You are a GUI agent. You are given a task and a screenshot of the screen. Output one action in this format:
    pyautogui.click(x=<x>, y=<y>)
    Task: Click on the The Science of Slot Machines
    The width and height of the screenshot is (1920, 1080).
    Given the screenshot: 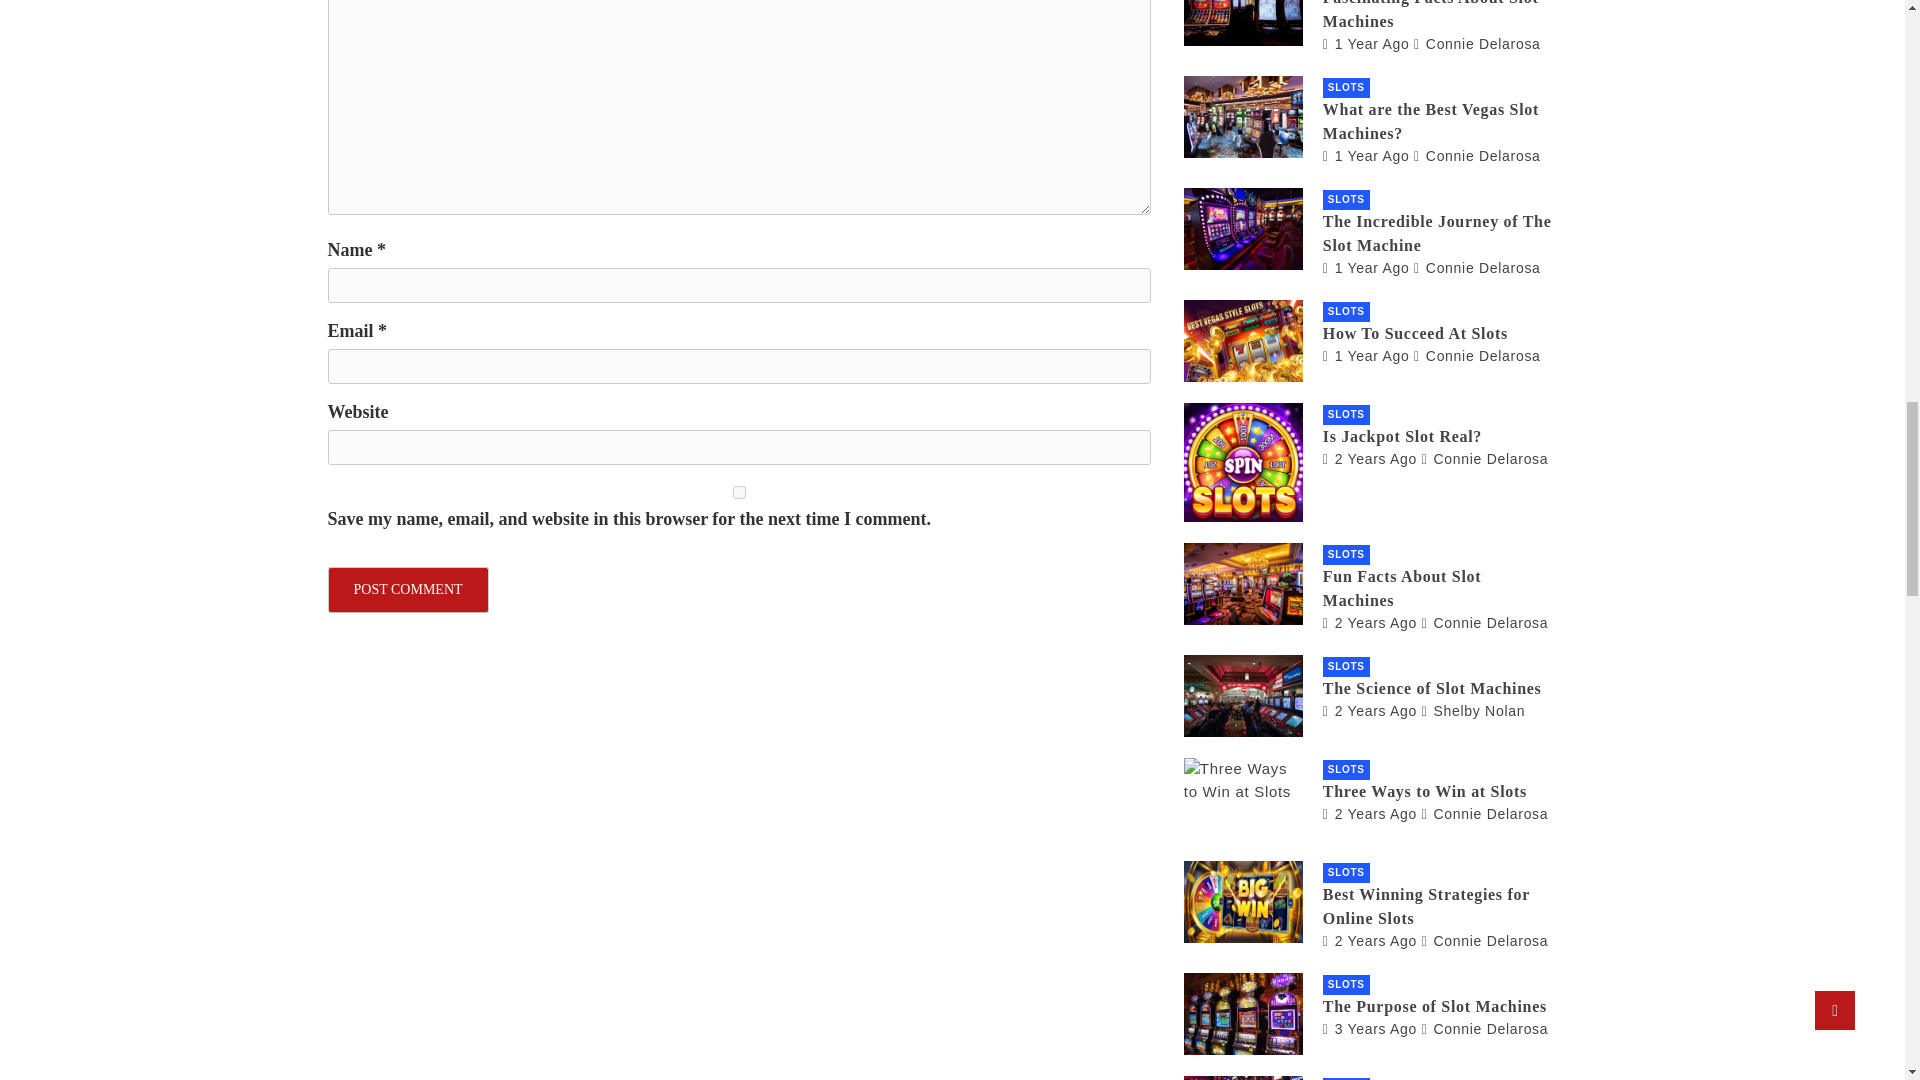 What is the action you would take?
    pyautogui.click(x=1369, y=711)
    